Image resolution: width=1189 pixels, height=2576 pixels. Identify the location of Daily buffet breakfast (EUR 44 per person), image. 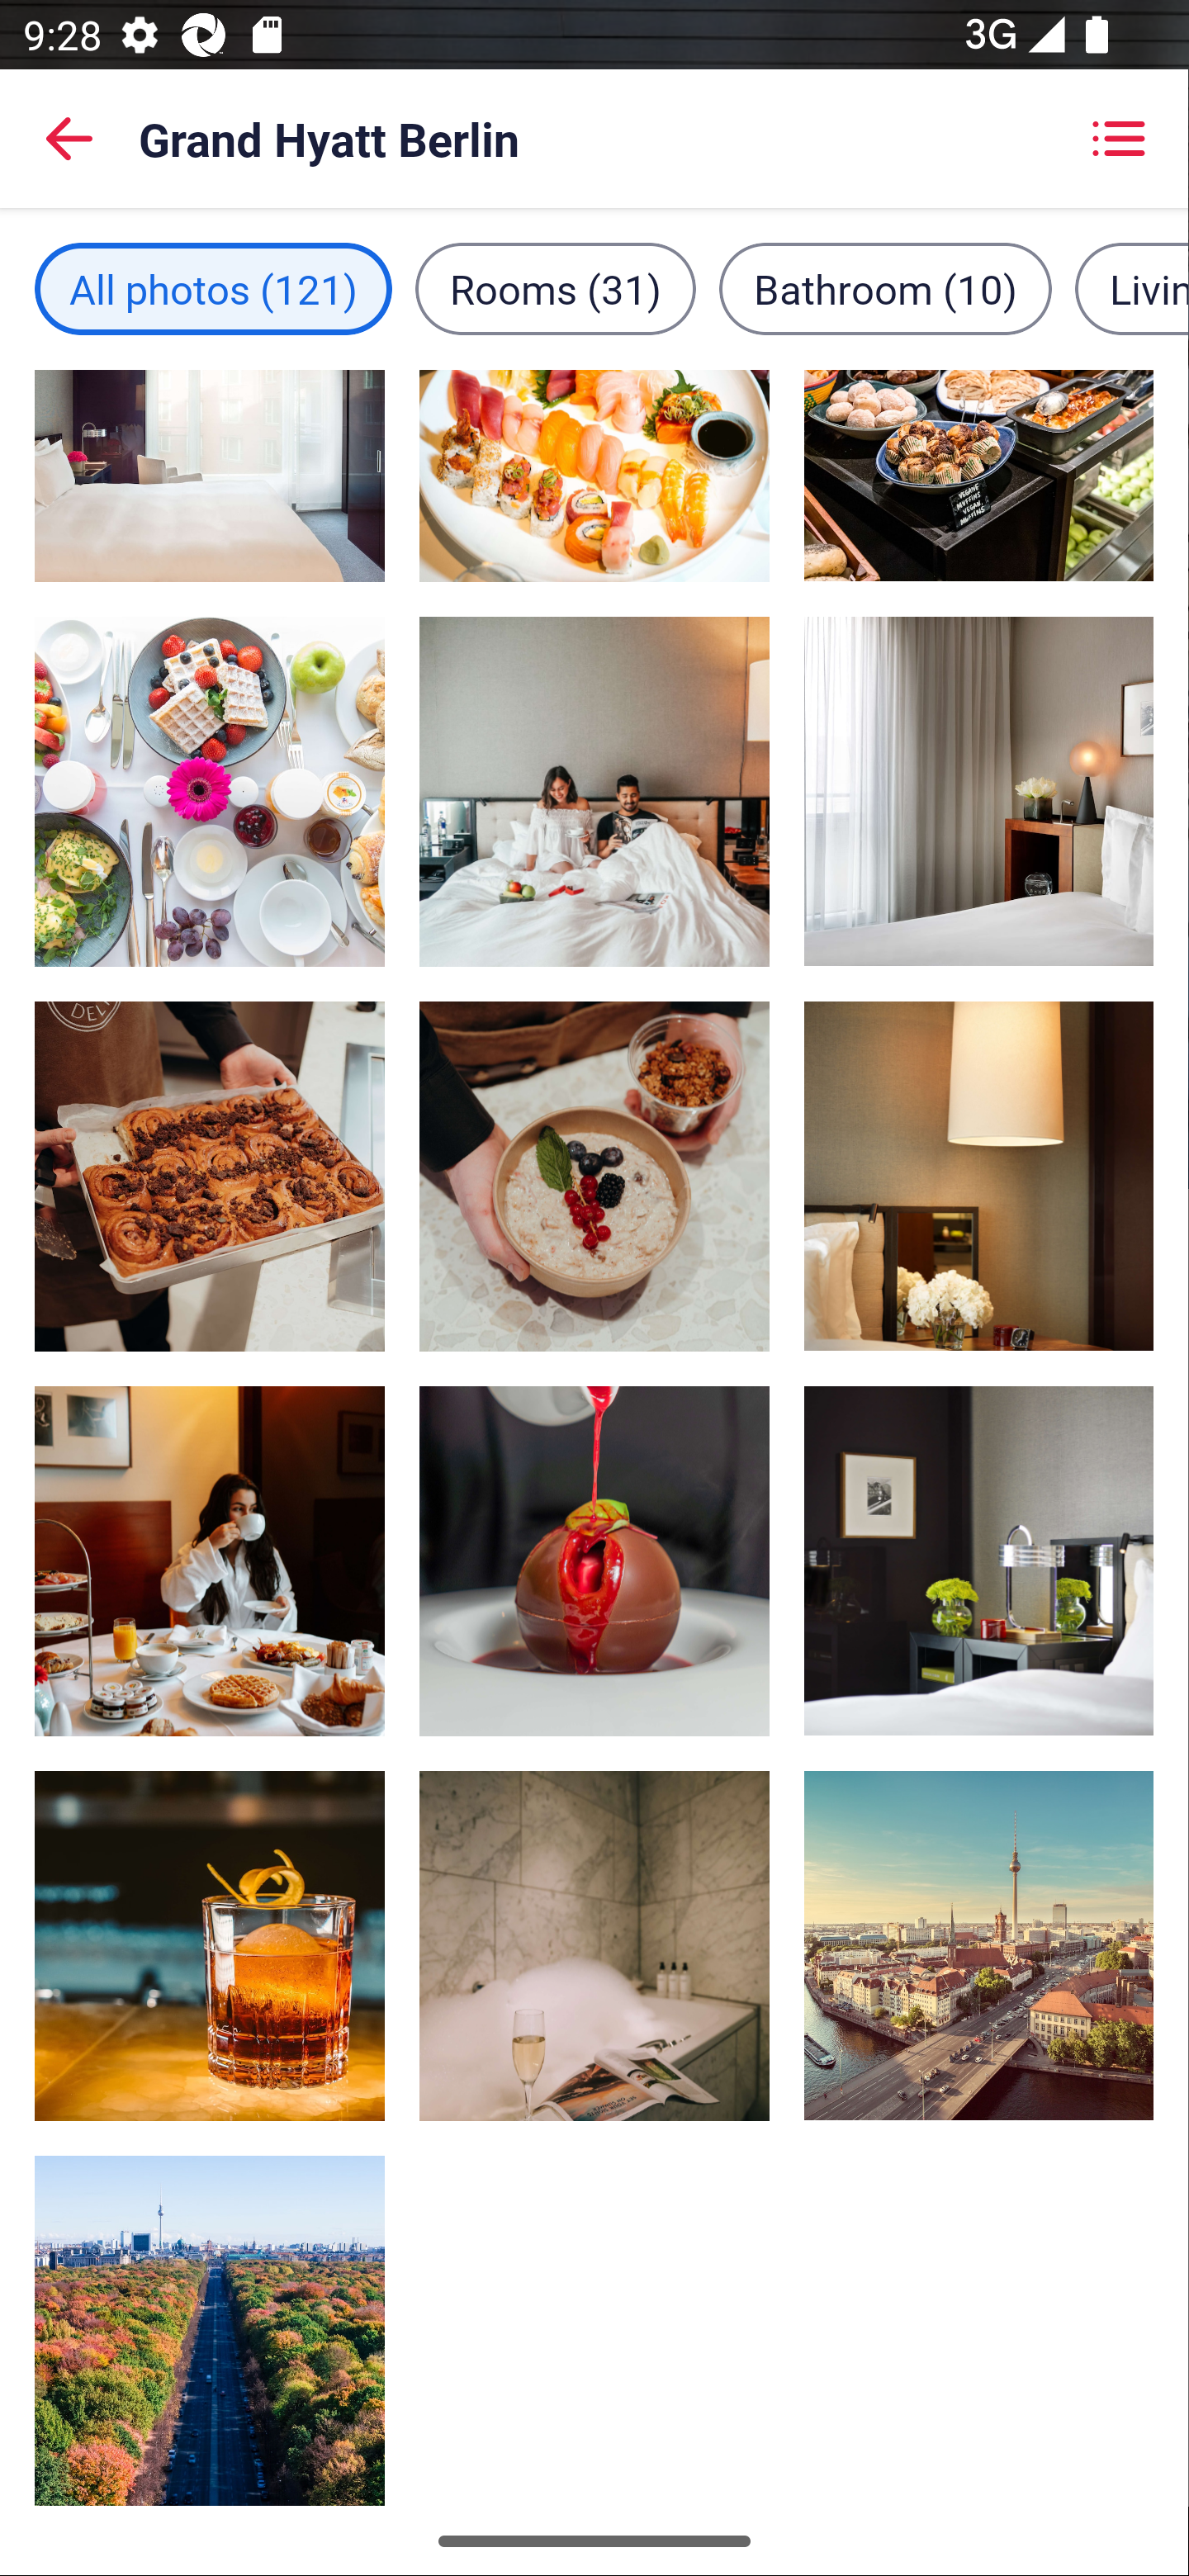
(978, 476).